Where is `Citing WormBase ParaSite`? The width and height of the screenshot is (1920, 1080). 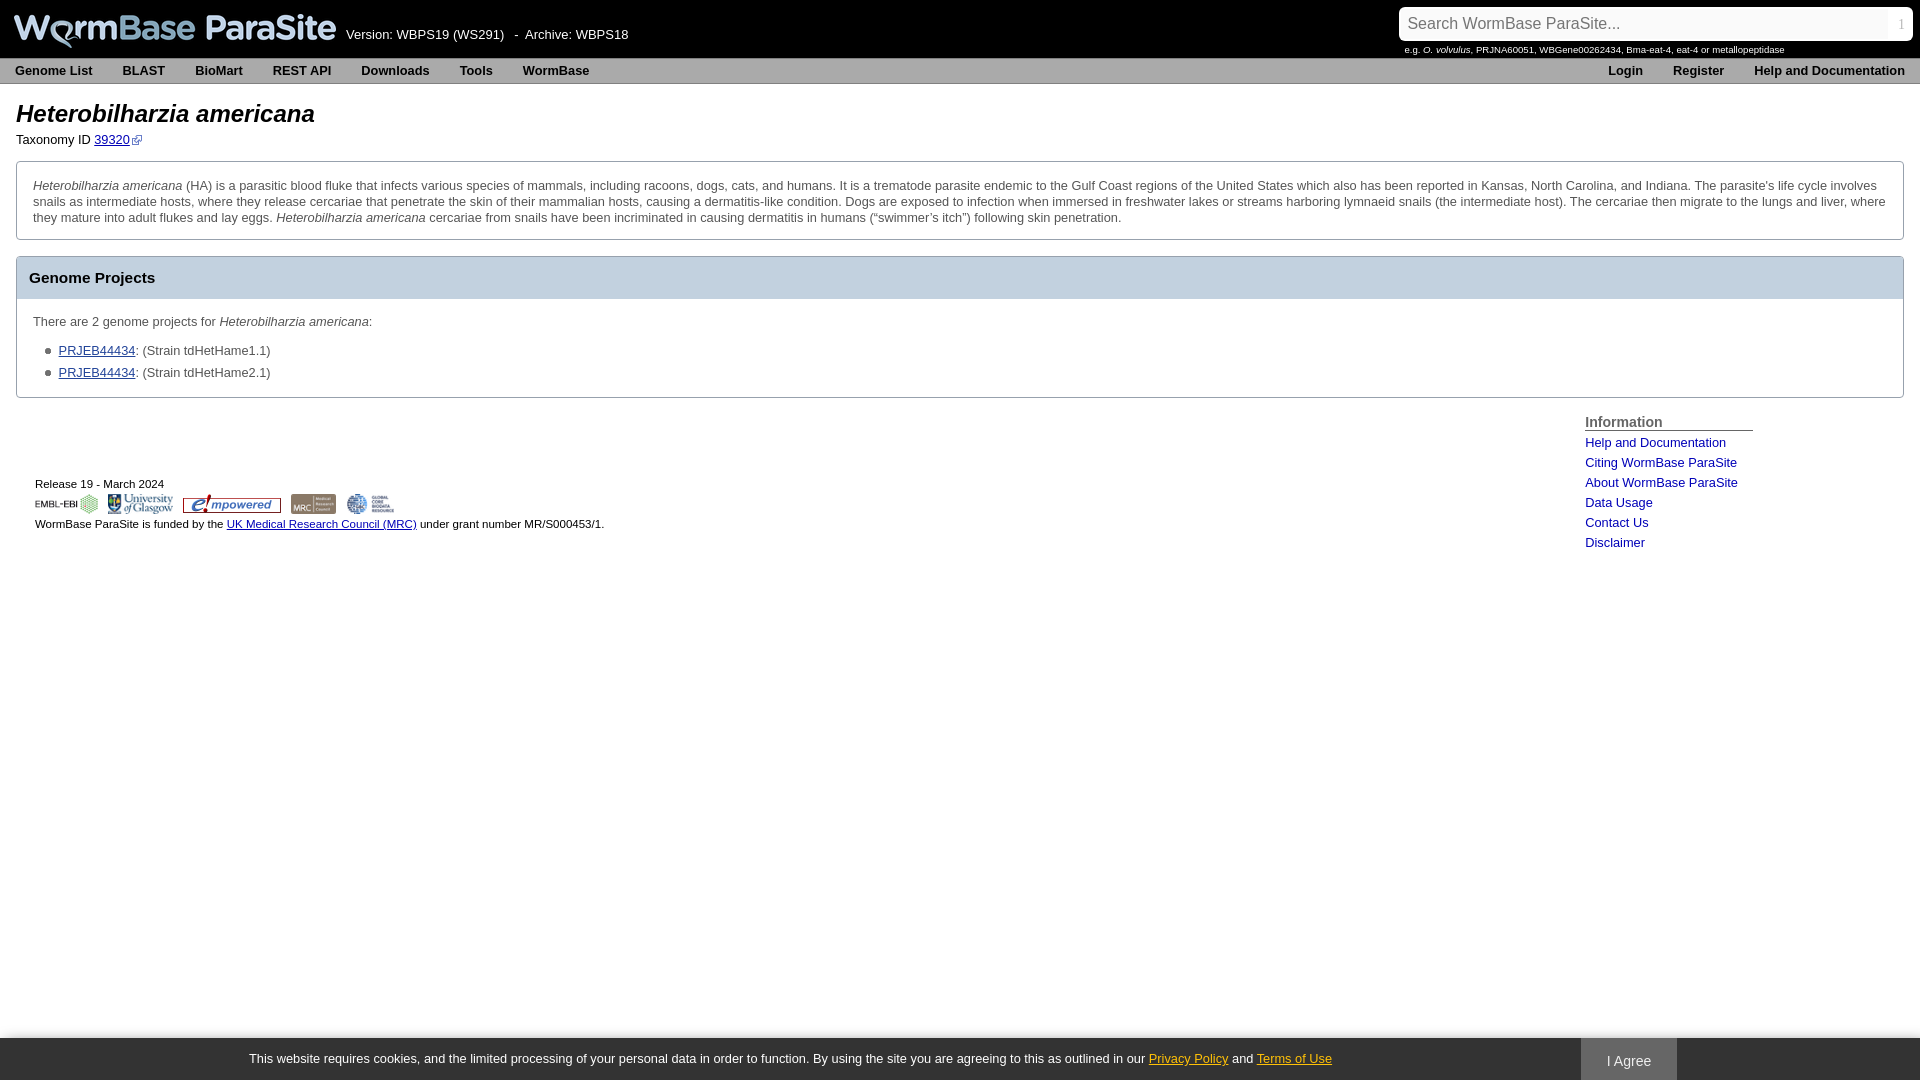
Citing WormBase ParaSite is located at coordinates (1661, 462).